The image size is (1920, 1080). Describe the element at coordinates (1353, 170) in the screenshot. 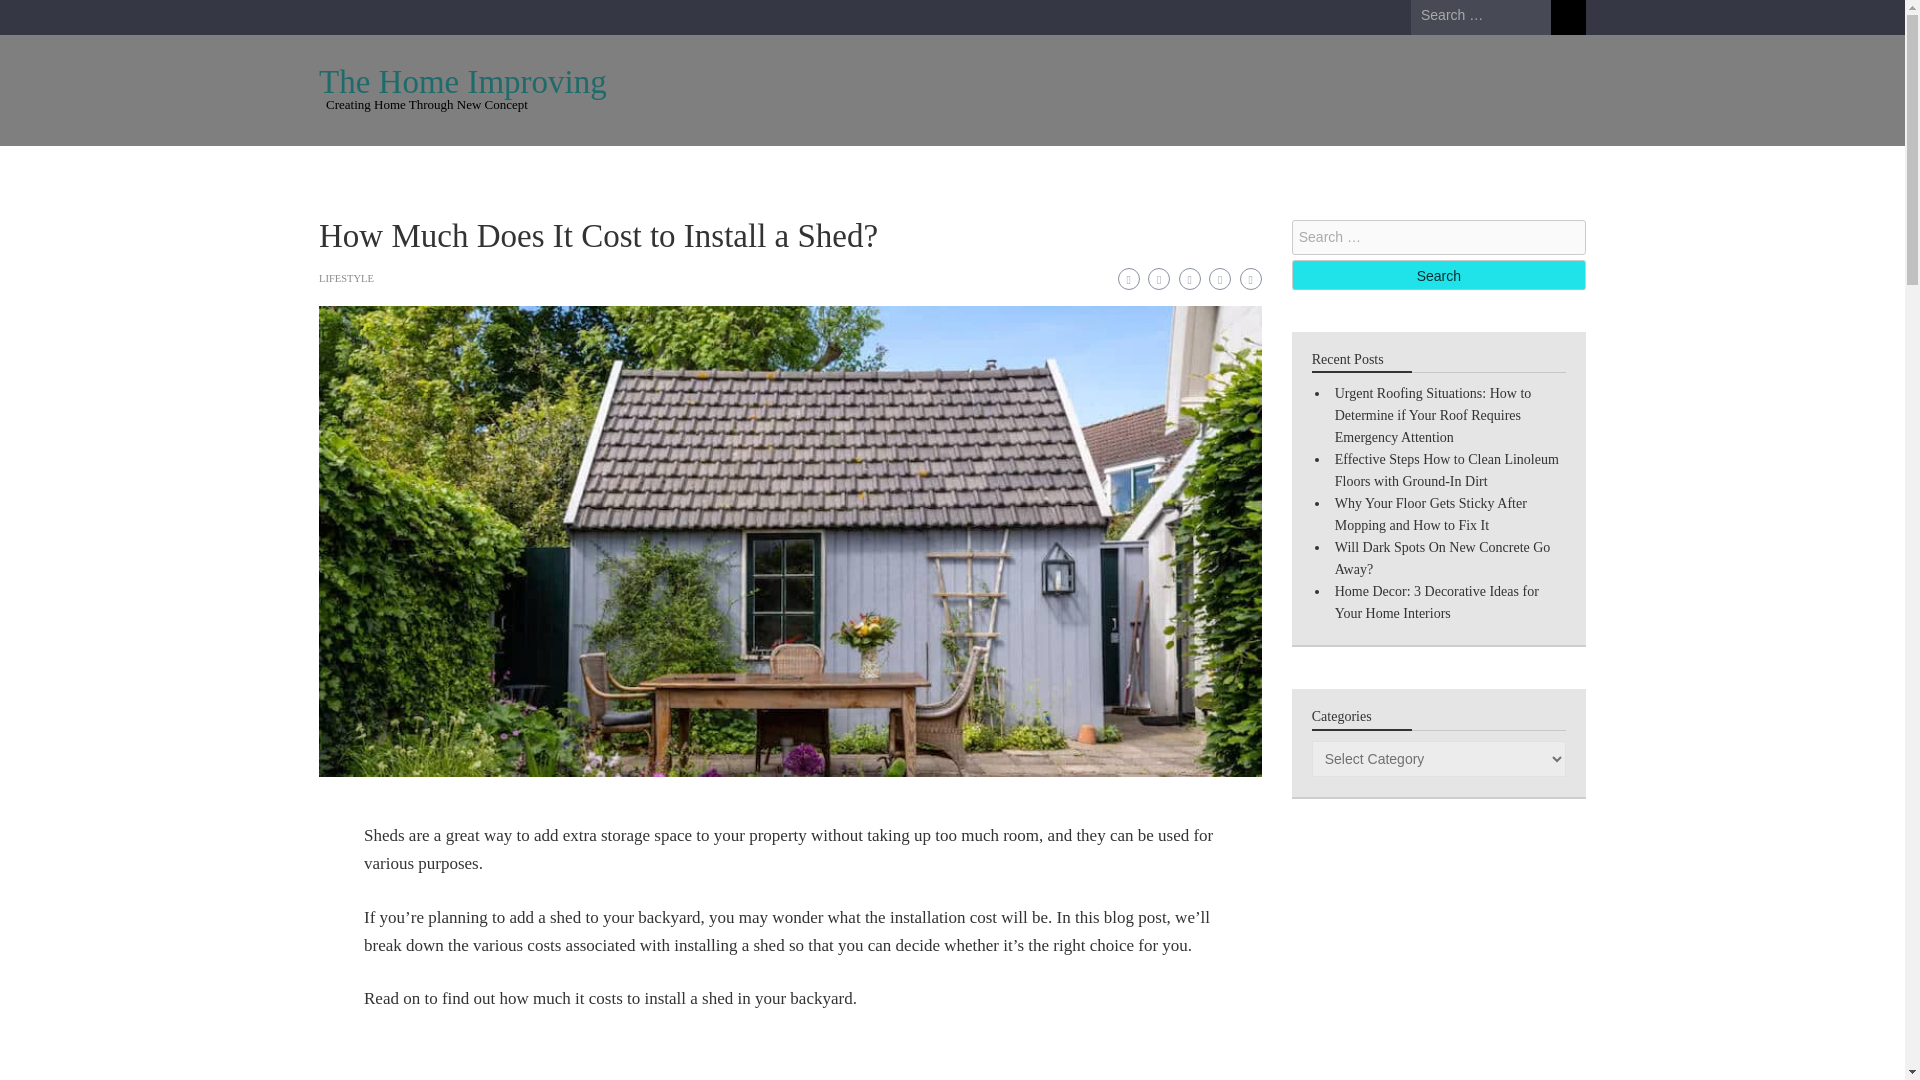

I see `Real Estate` at that location.